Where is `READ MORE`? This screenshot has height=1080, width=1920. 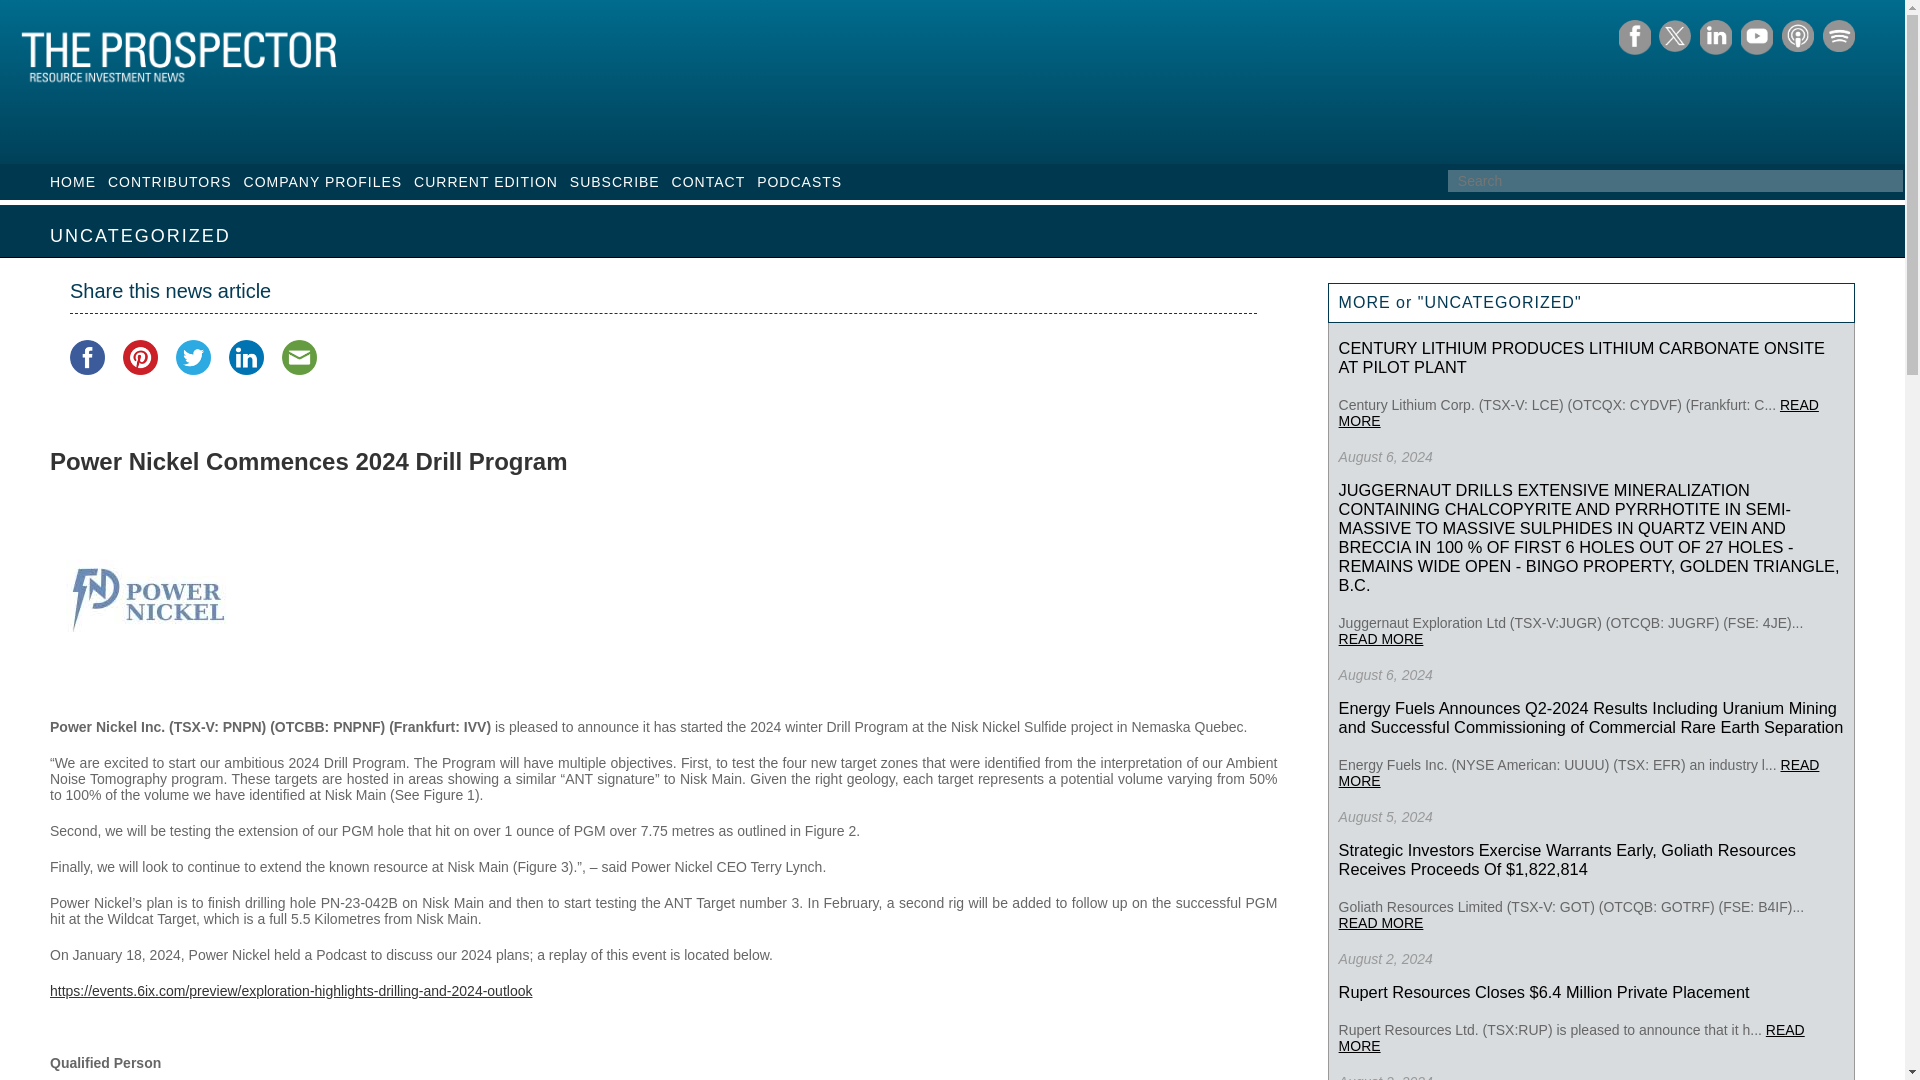 READ MORE is located at coordinates (1579, 773).